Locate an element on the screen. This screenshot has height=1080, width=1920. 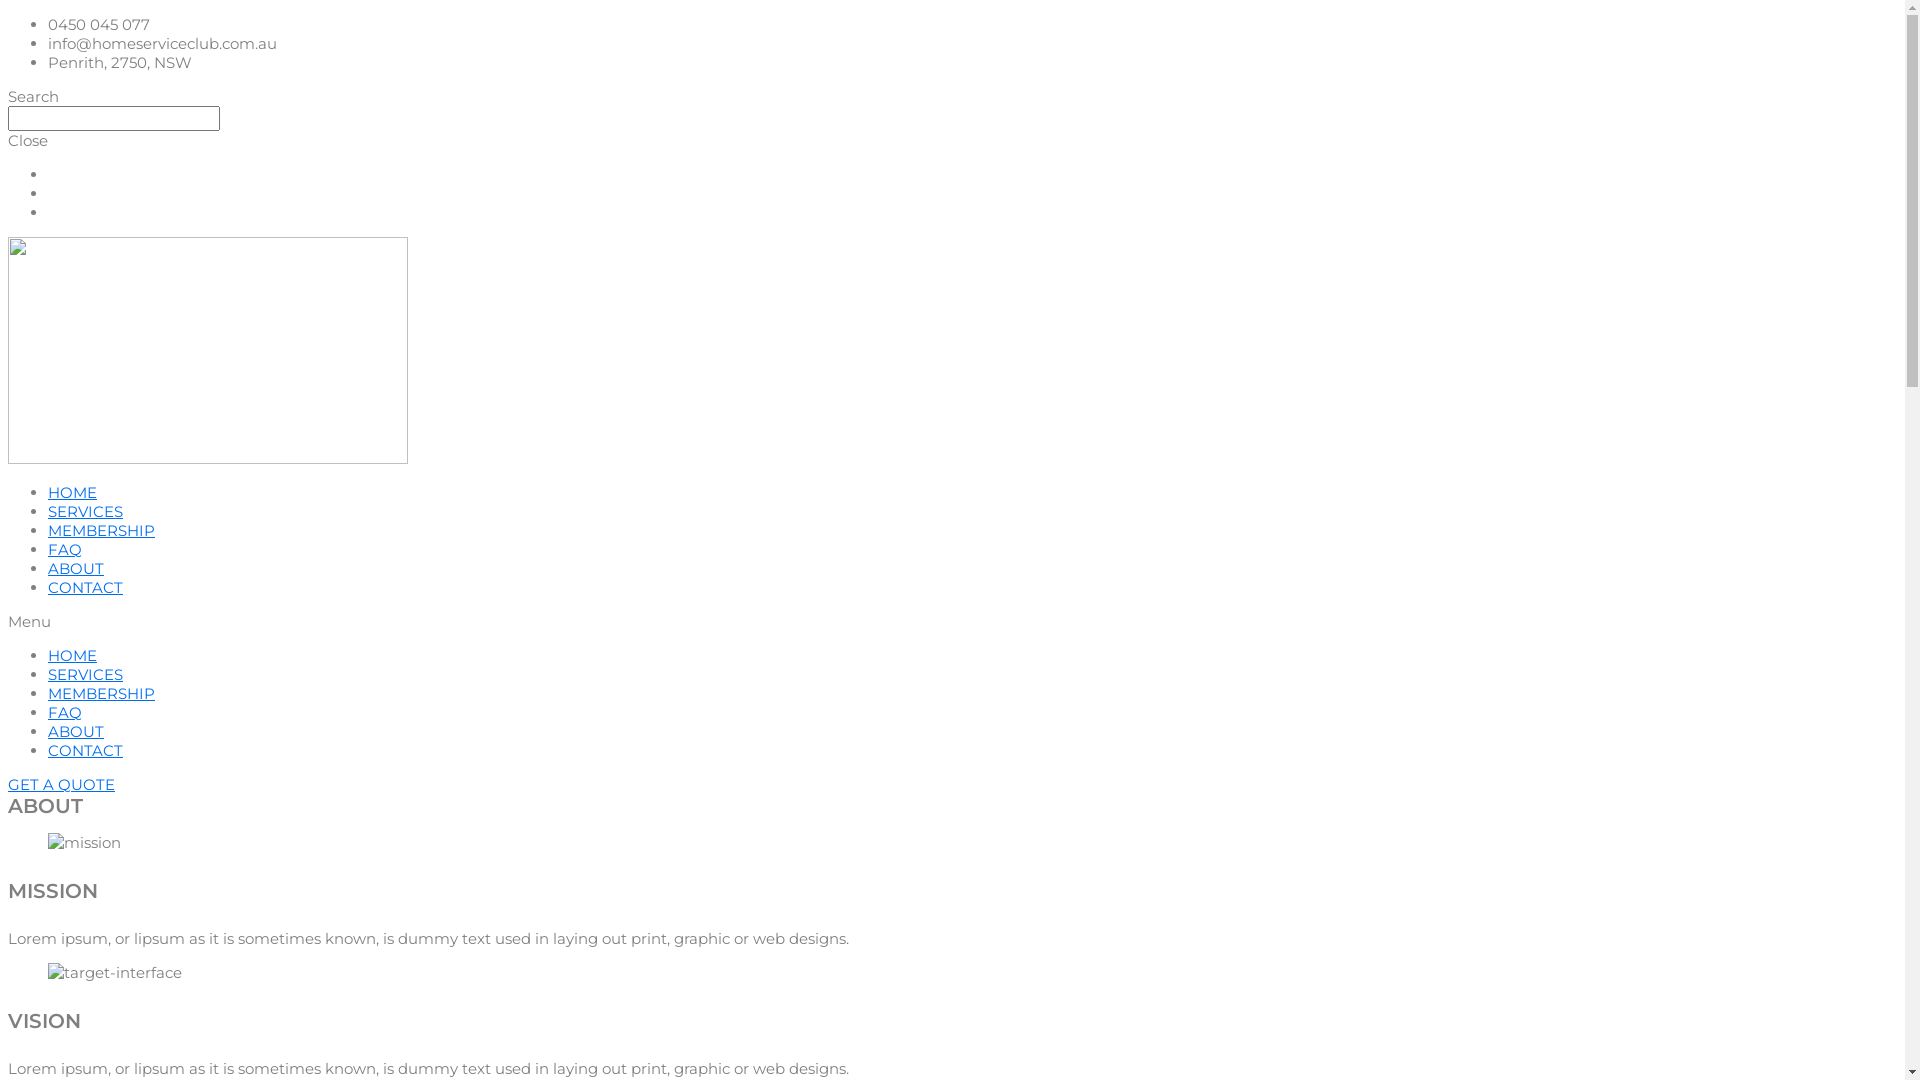
FAQ is located at coordinates (65, 550).